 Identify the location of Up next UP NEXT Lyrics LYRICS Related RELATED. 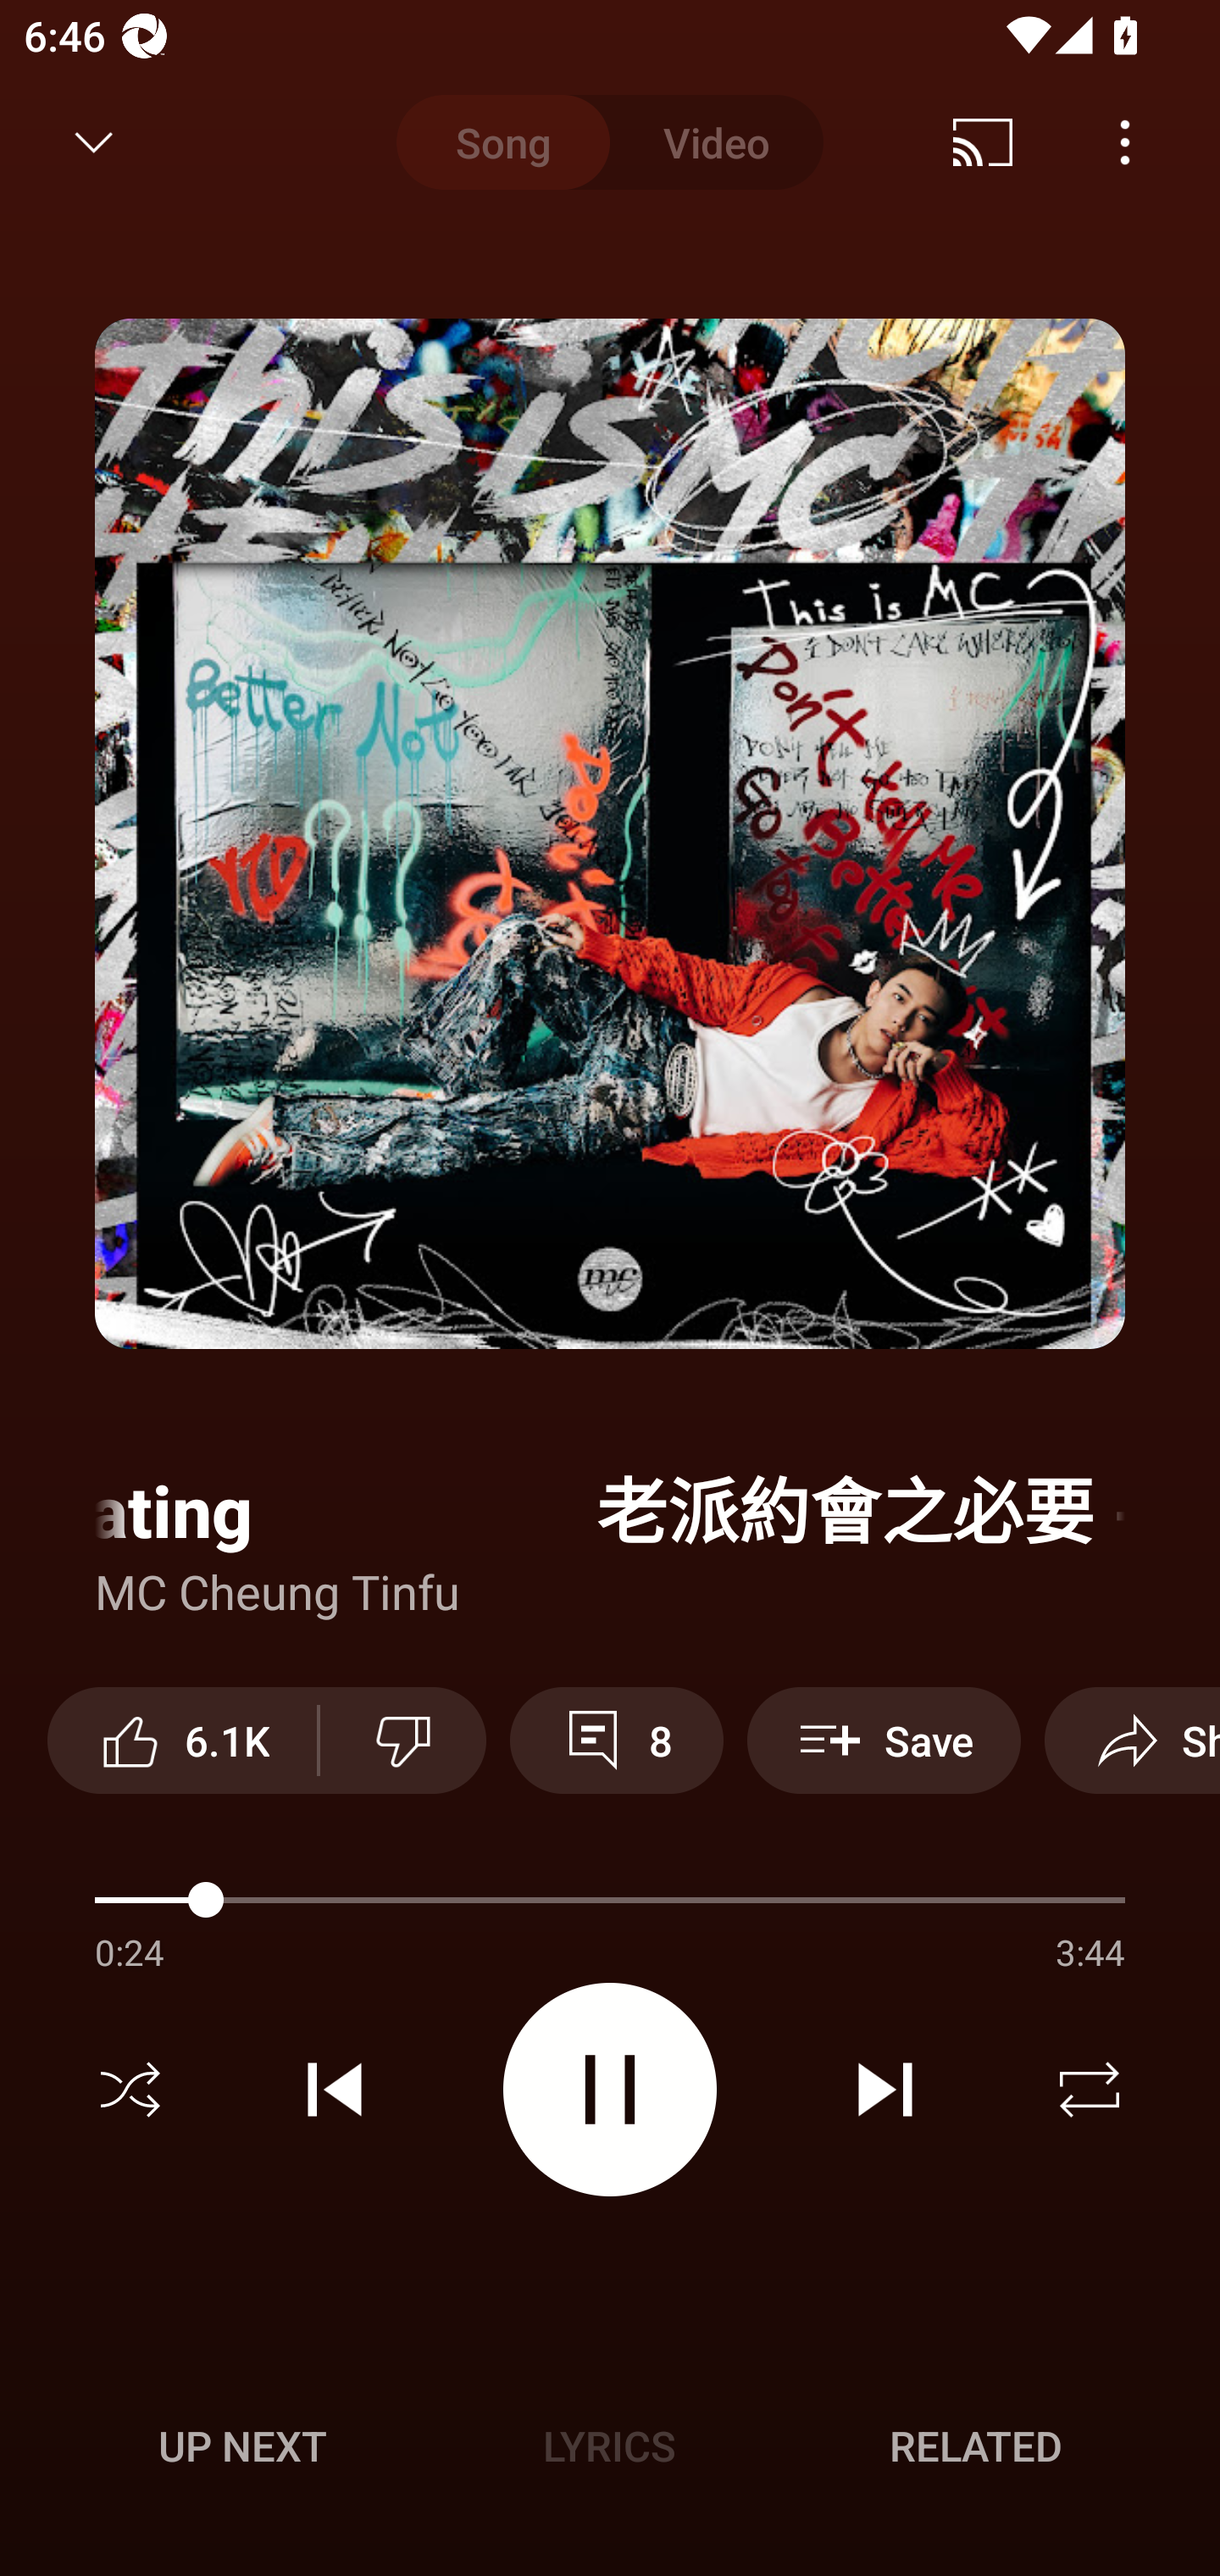
(610, 2451).